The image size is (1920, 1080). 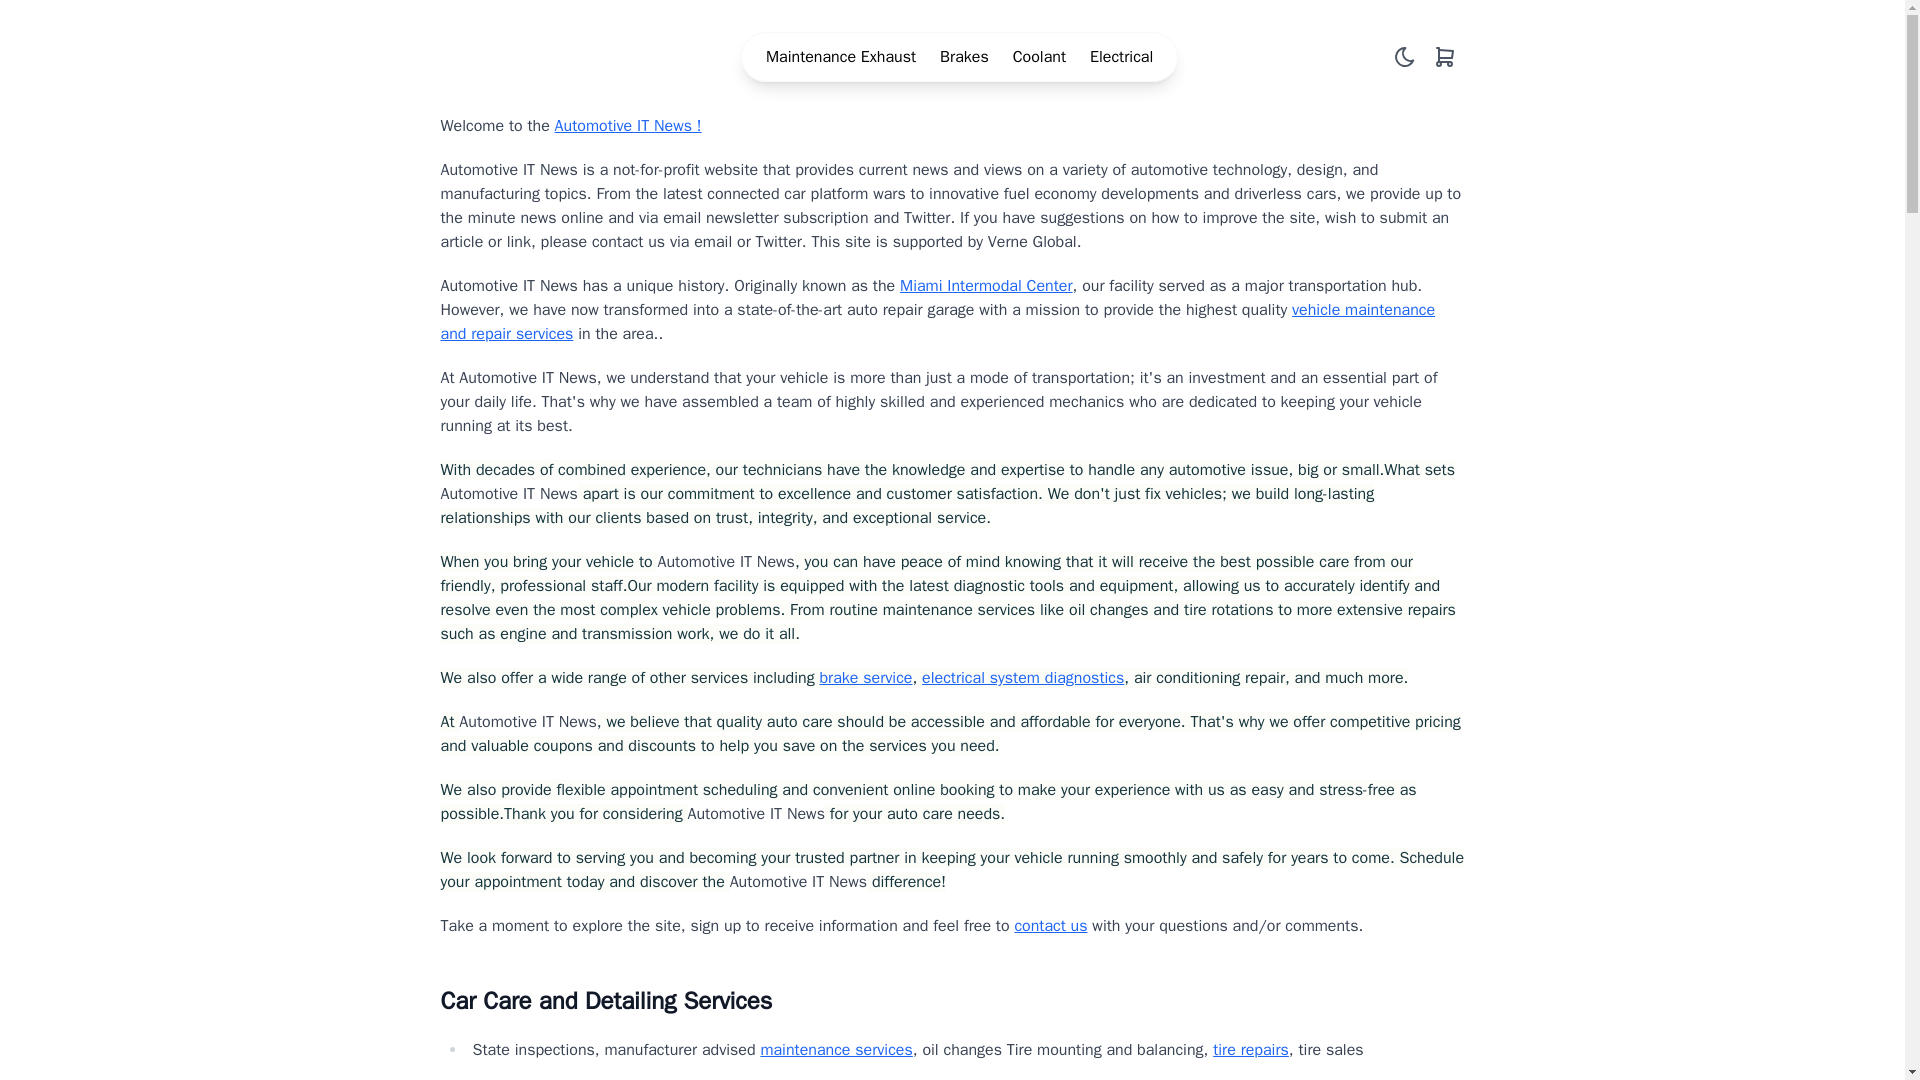 What do you see at coordinates (628, 126) in the screenshot?
I see `Automotive IT News !` at bounding box center [628, 126].